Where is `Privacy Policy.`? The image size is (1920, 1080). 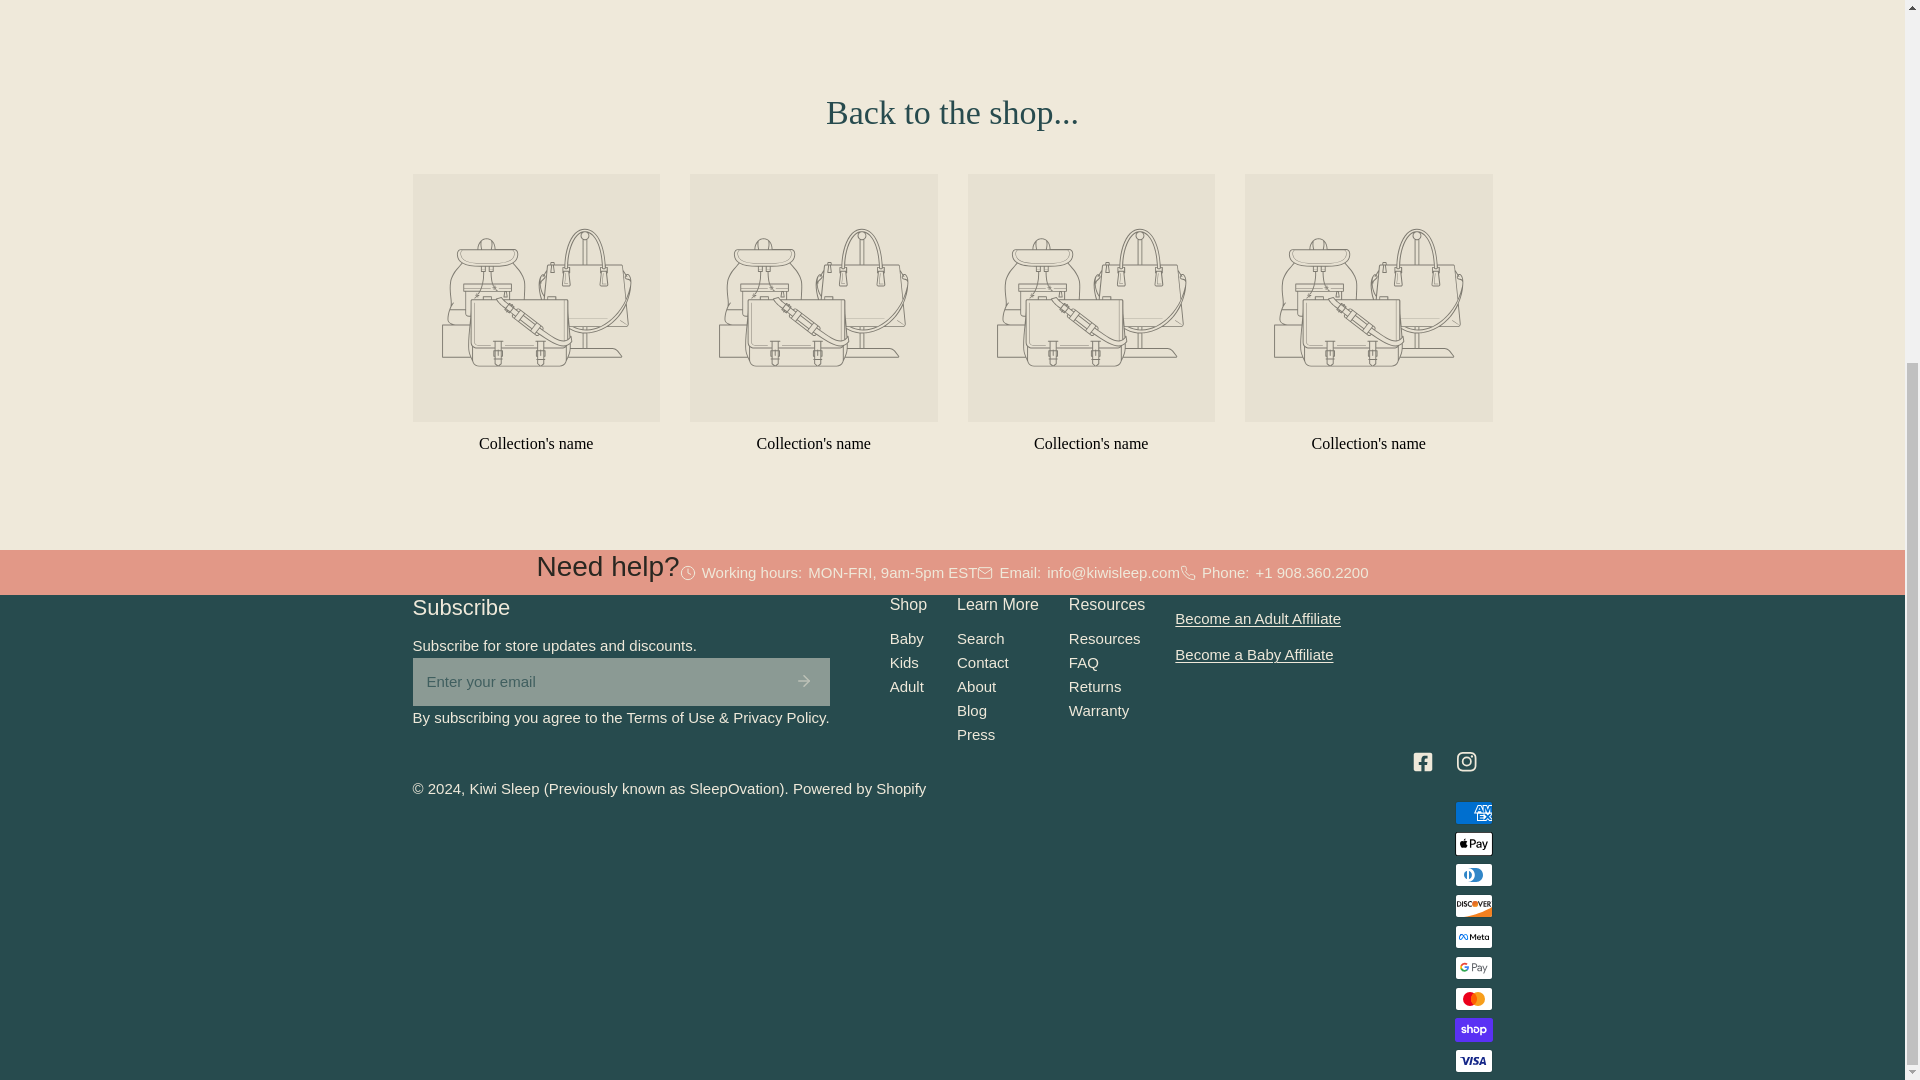 Privacy Policy. is located at coordinates (781, 716).